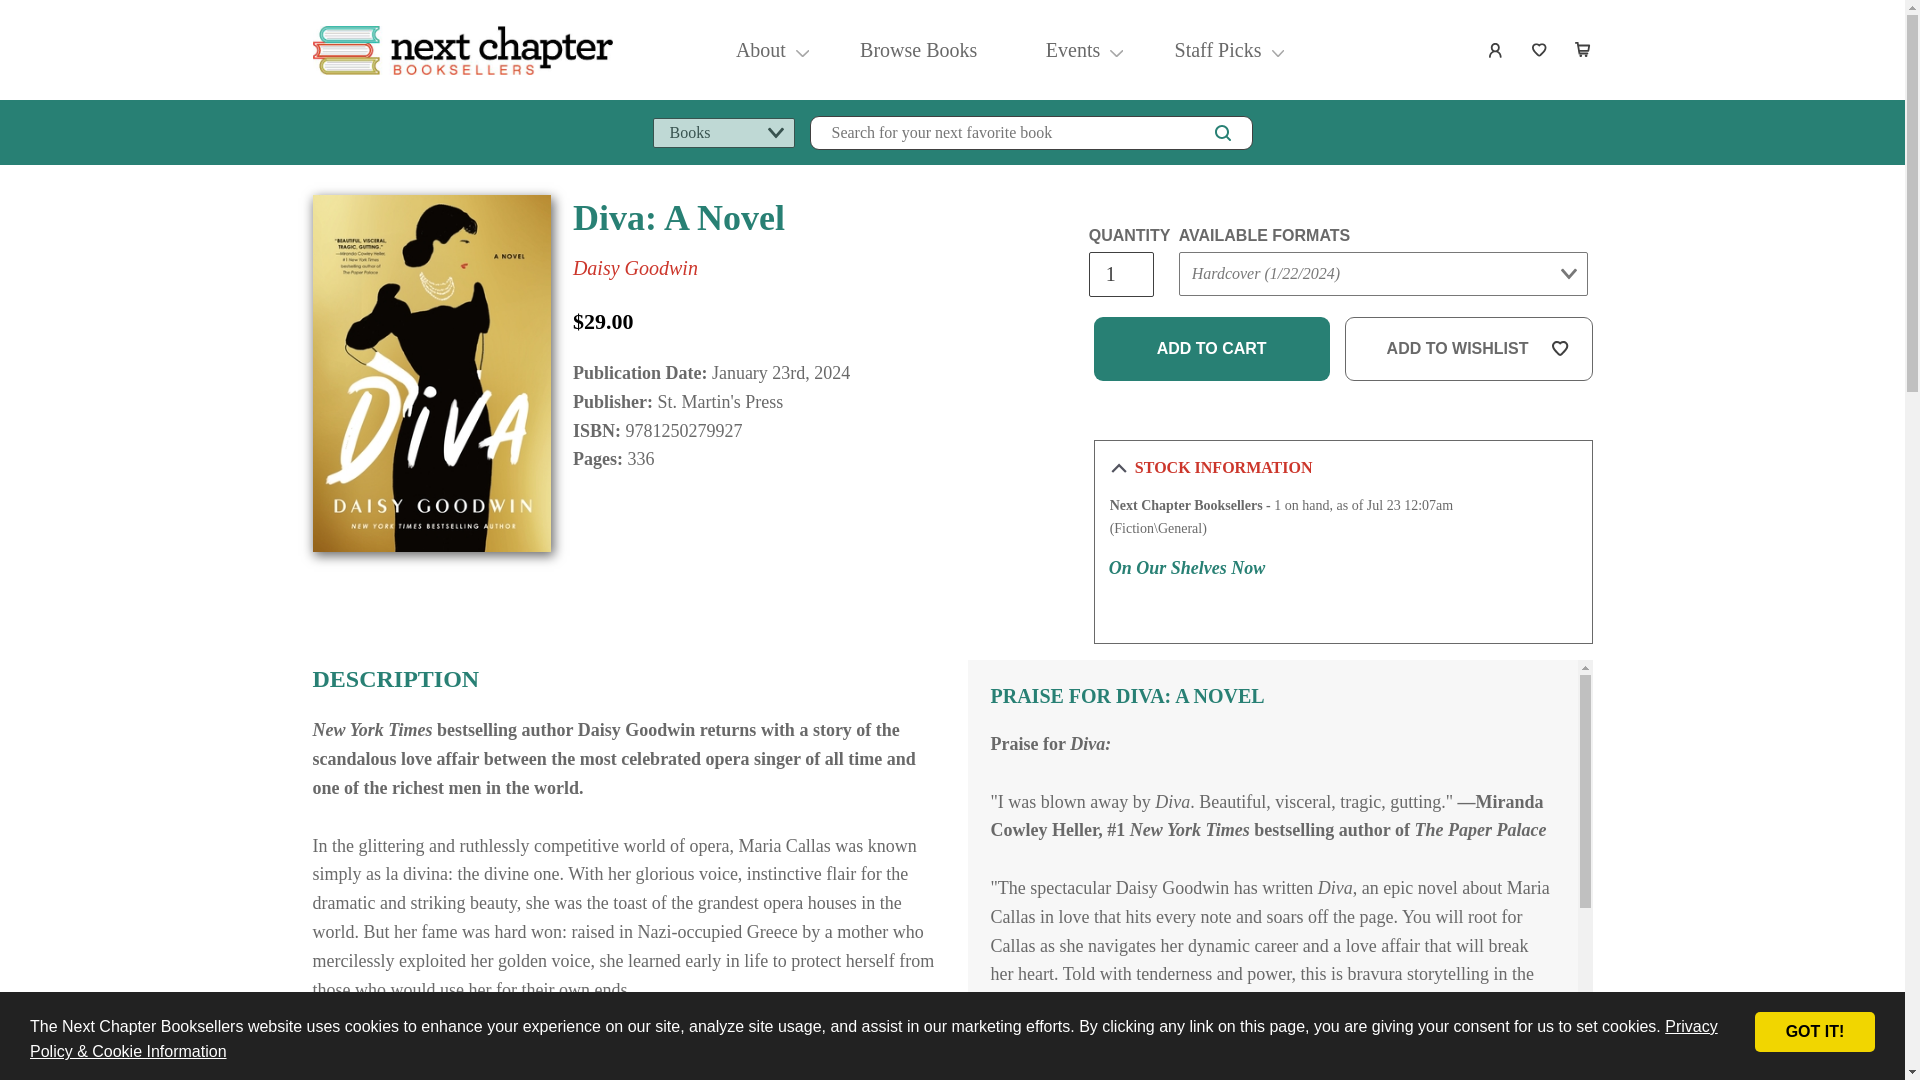 The image size is (1920, 1080). I want to click on Browse Books, so click(918, 50).